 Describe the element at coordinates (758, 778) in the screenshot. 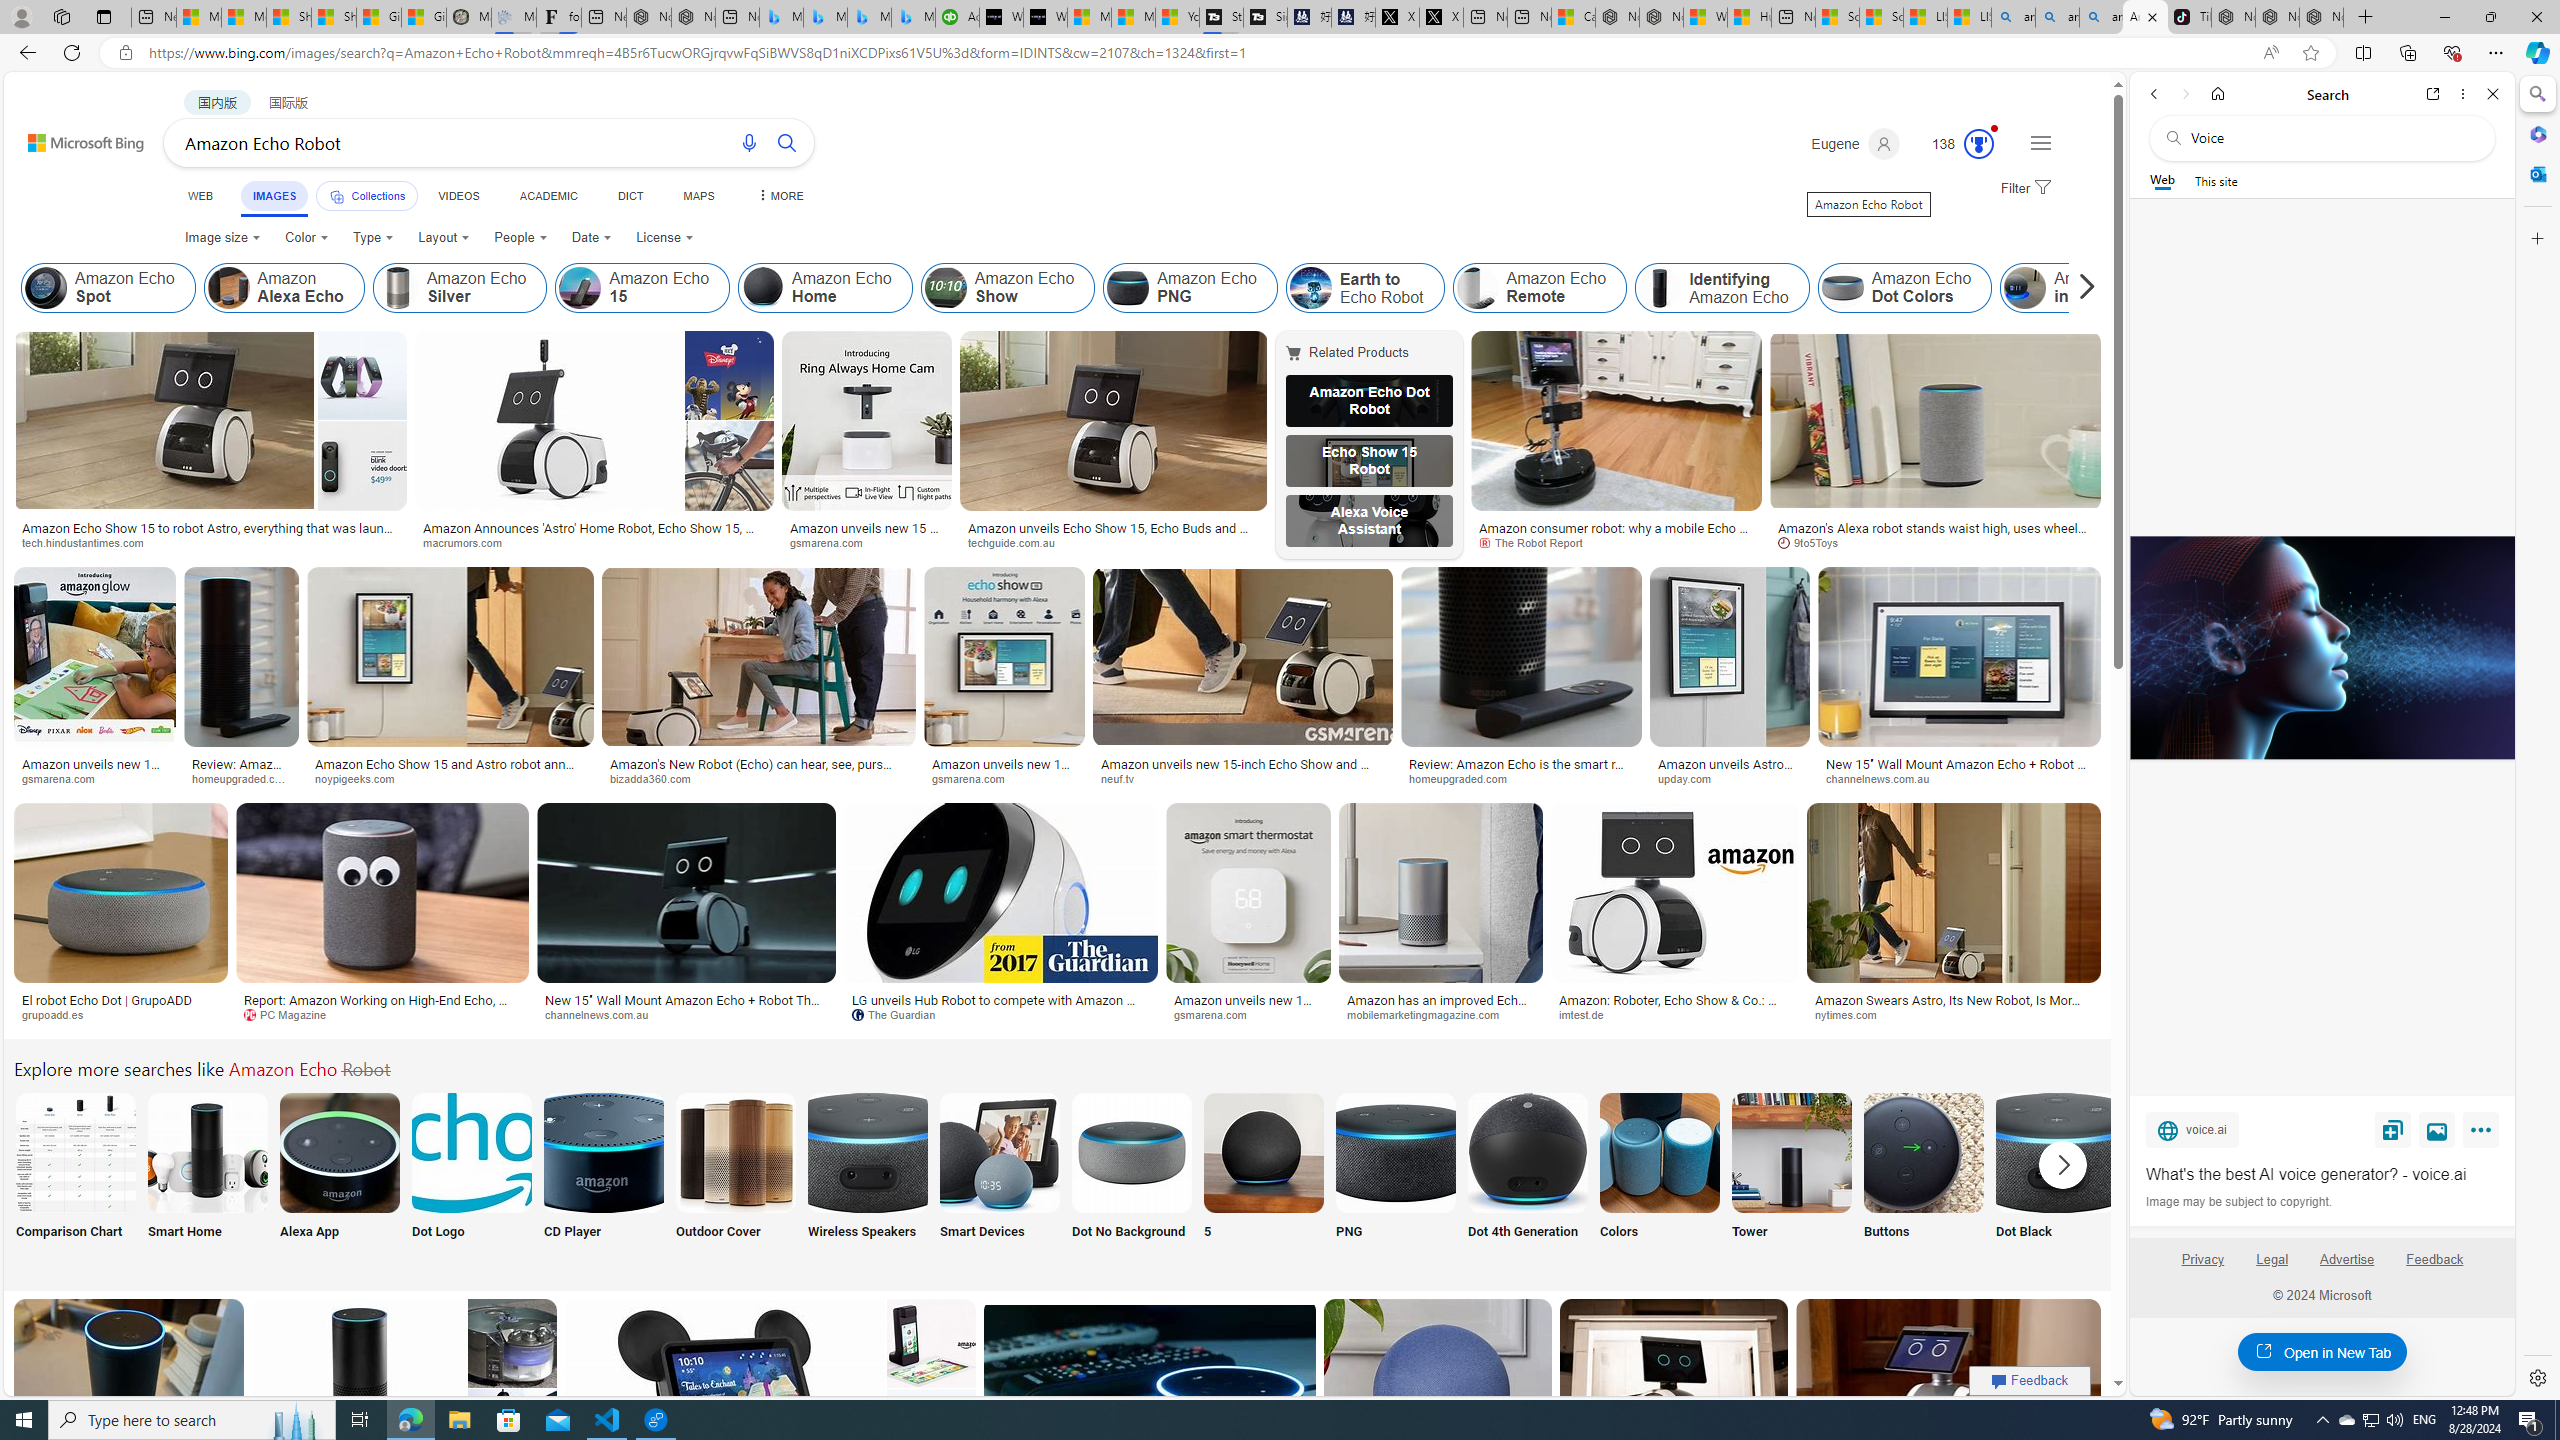

I see `bizadda360.com` at that location.